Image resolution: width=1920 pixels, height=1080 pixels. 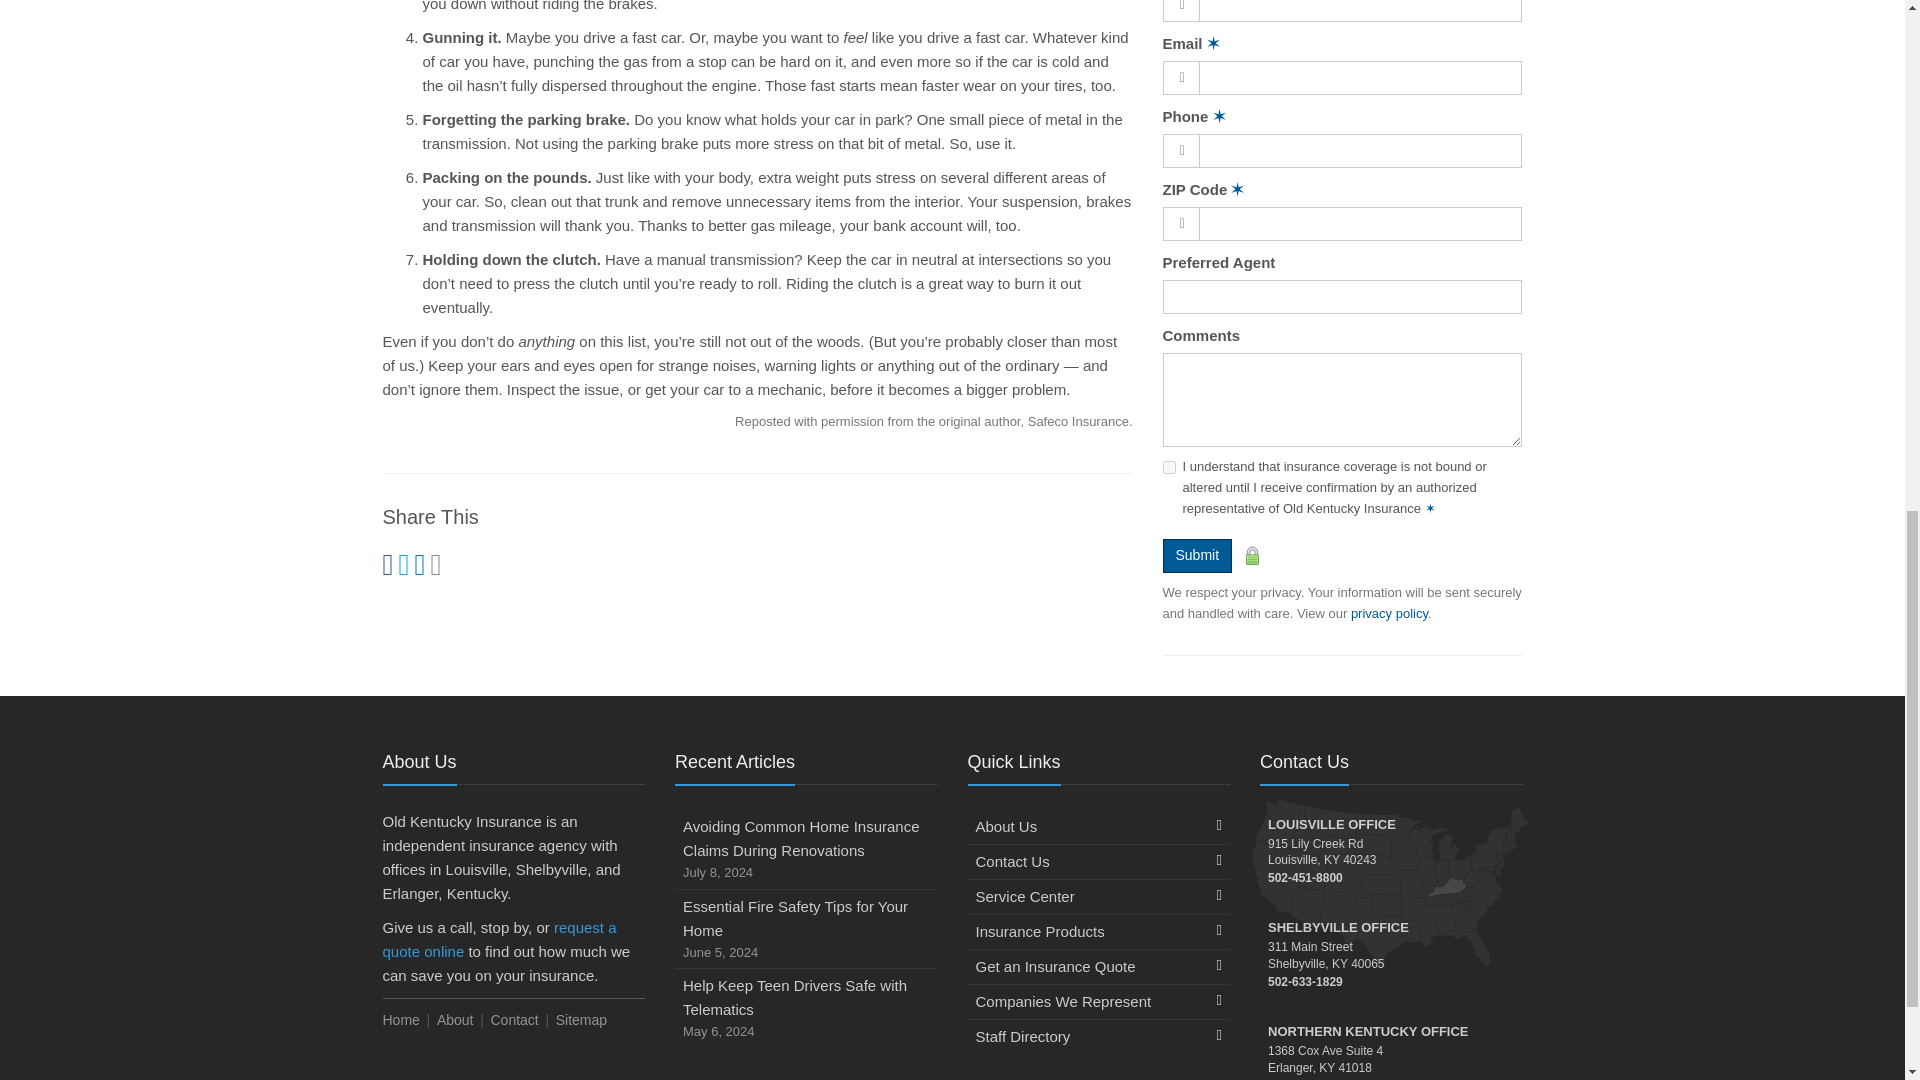 What do you see at coordinates (1237, 189) in the screenshot?
I see `Required` at bounding box center [1237, 189].